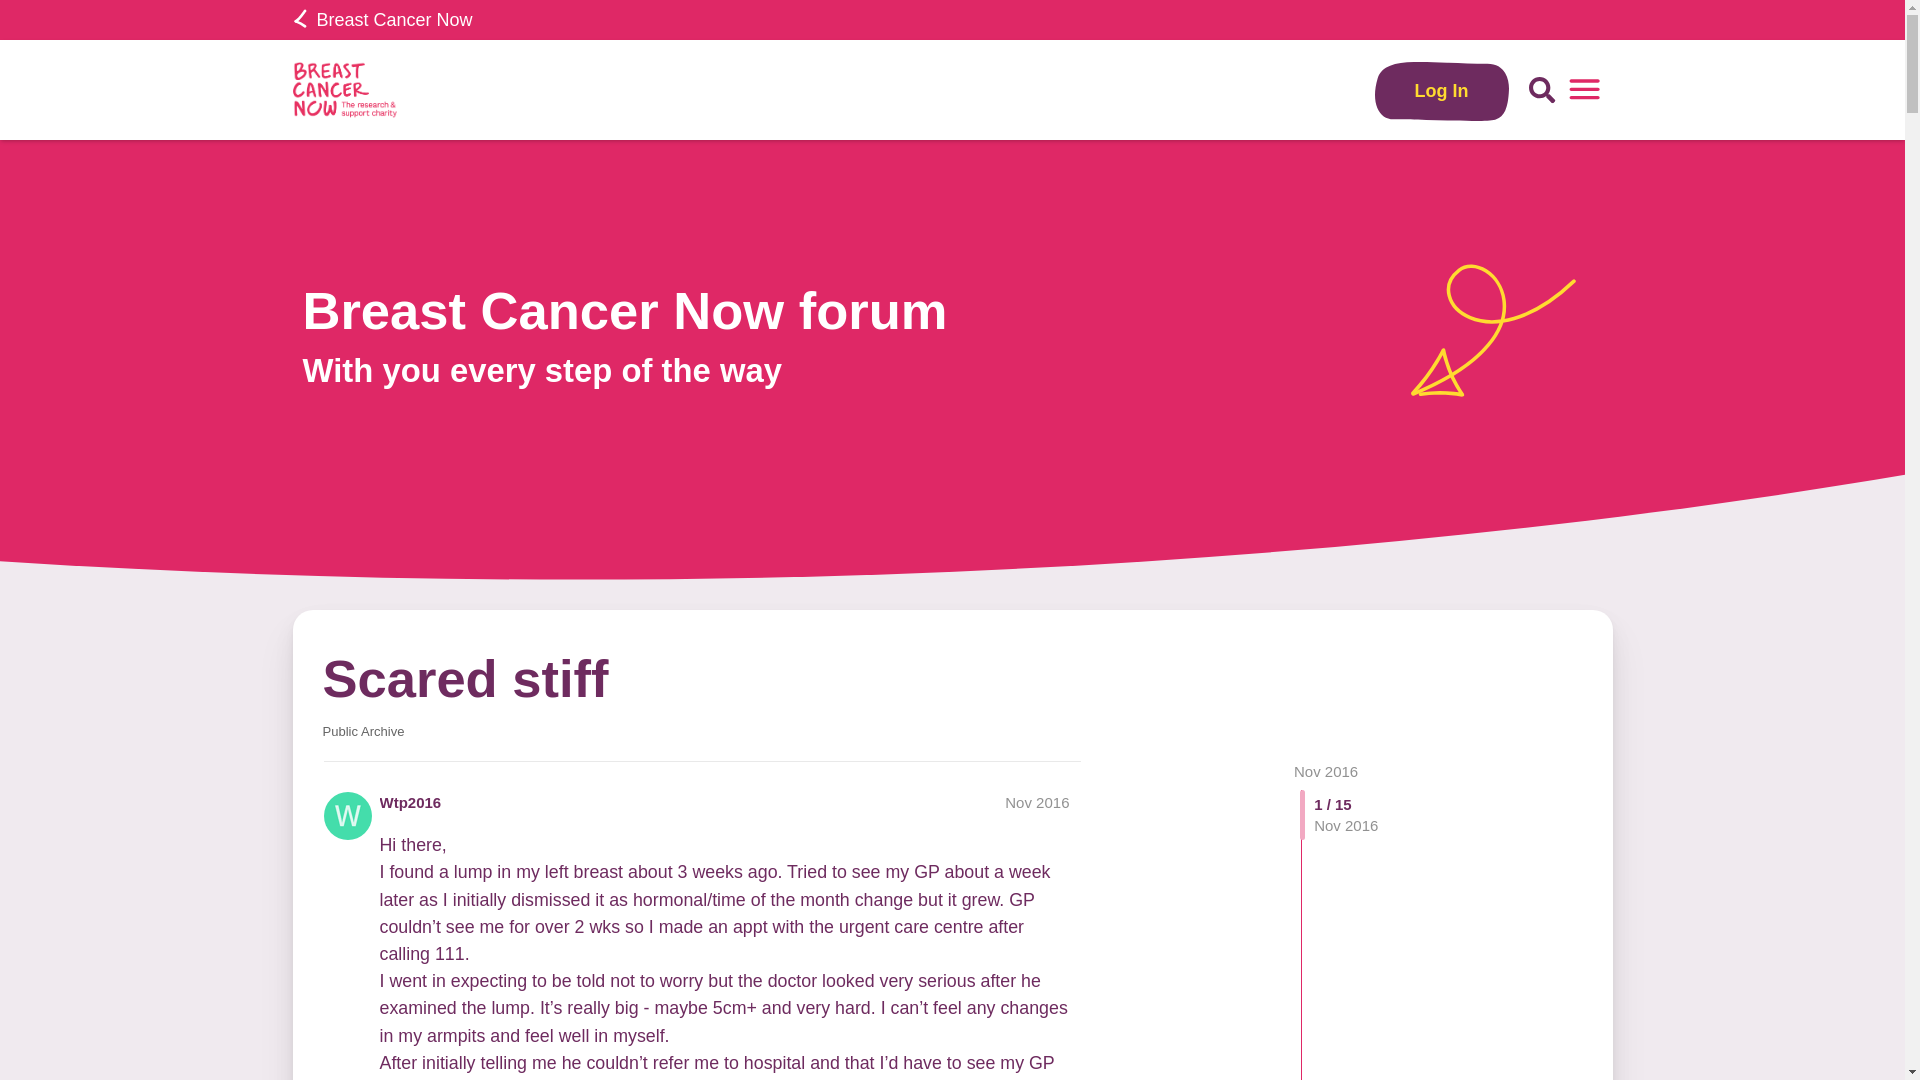 This screenshot has height=1080, width=1920. What do you see at coordinates (362, 731) in the screenshot?
I see `Archived posts which are available to view.` at bounding box center [362, 731].